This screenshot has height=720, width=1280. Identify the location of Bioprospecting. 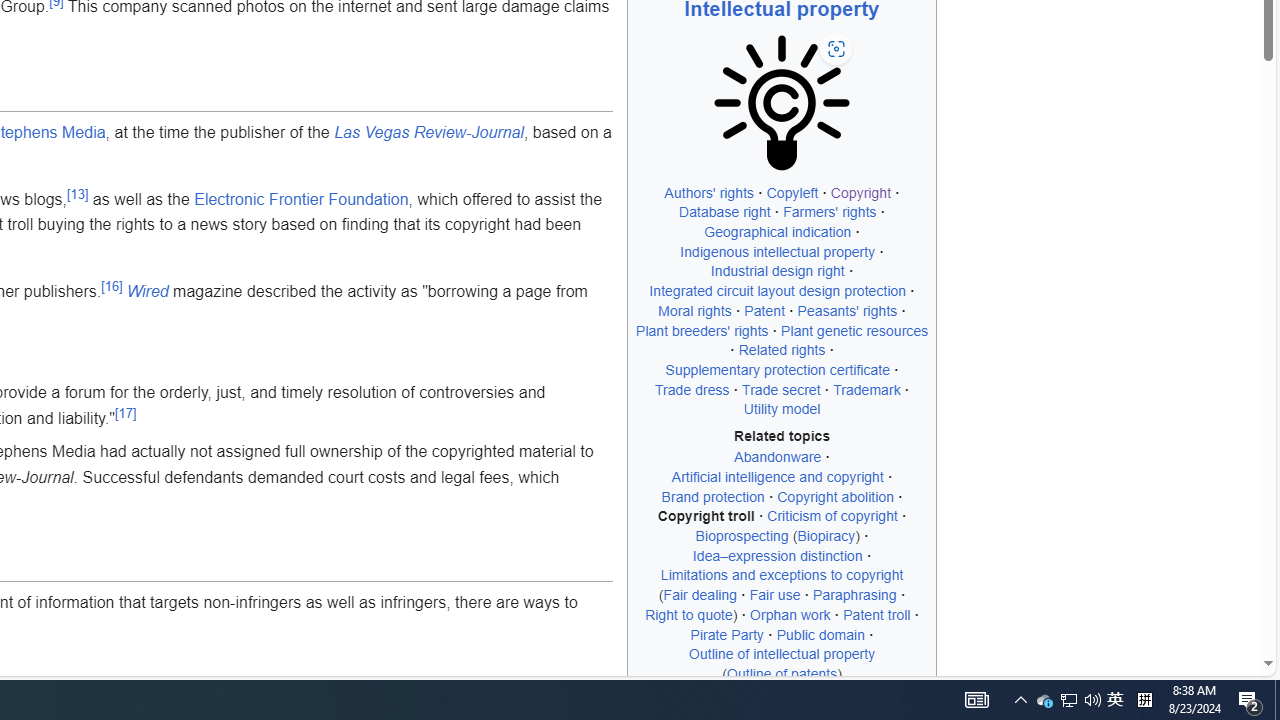
(742, 536).